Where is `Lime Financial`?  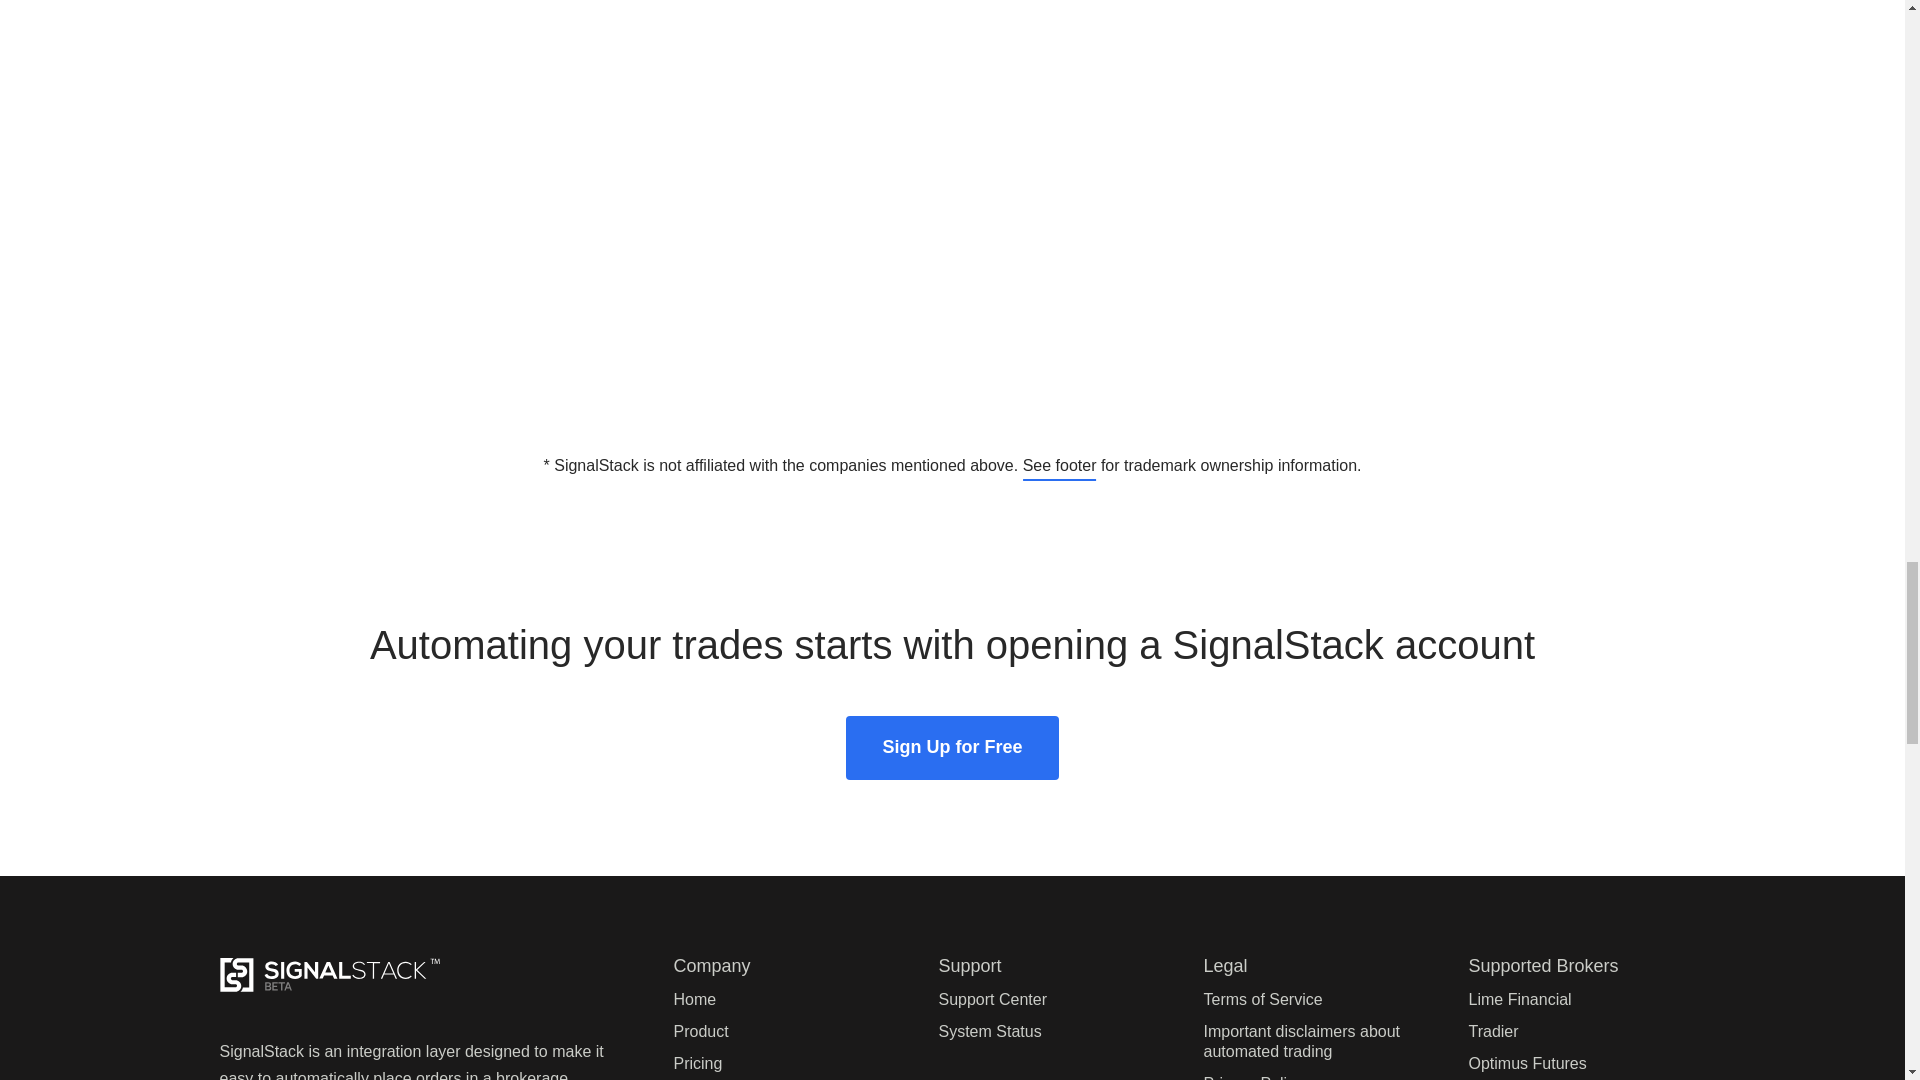
Lime Financial is located at coordinates (1519, 999).